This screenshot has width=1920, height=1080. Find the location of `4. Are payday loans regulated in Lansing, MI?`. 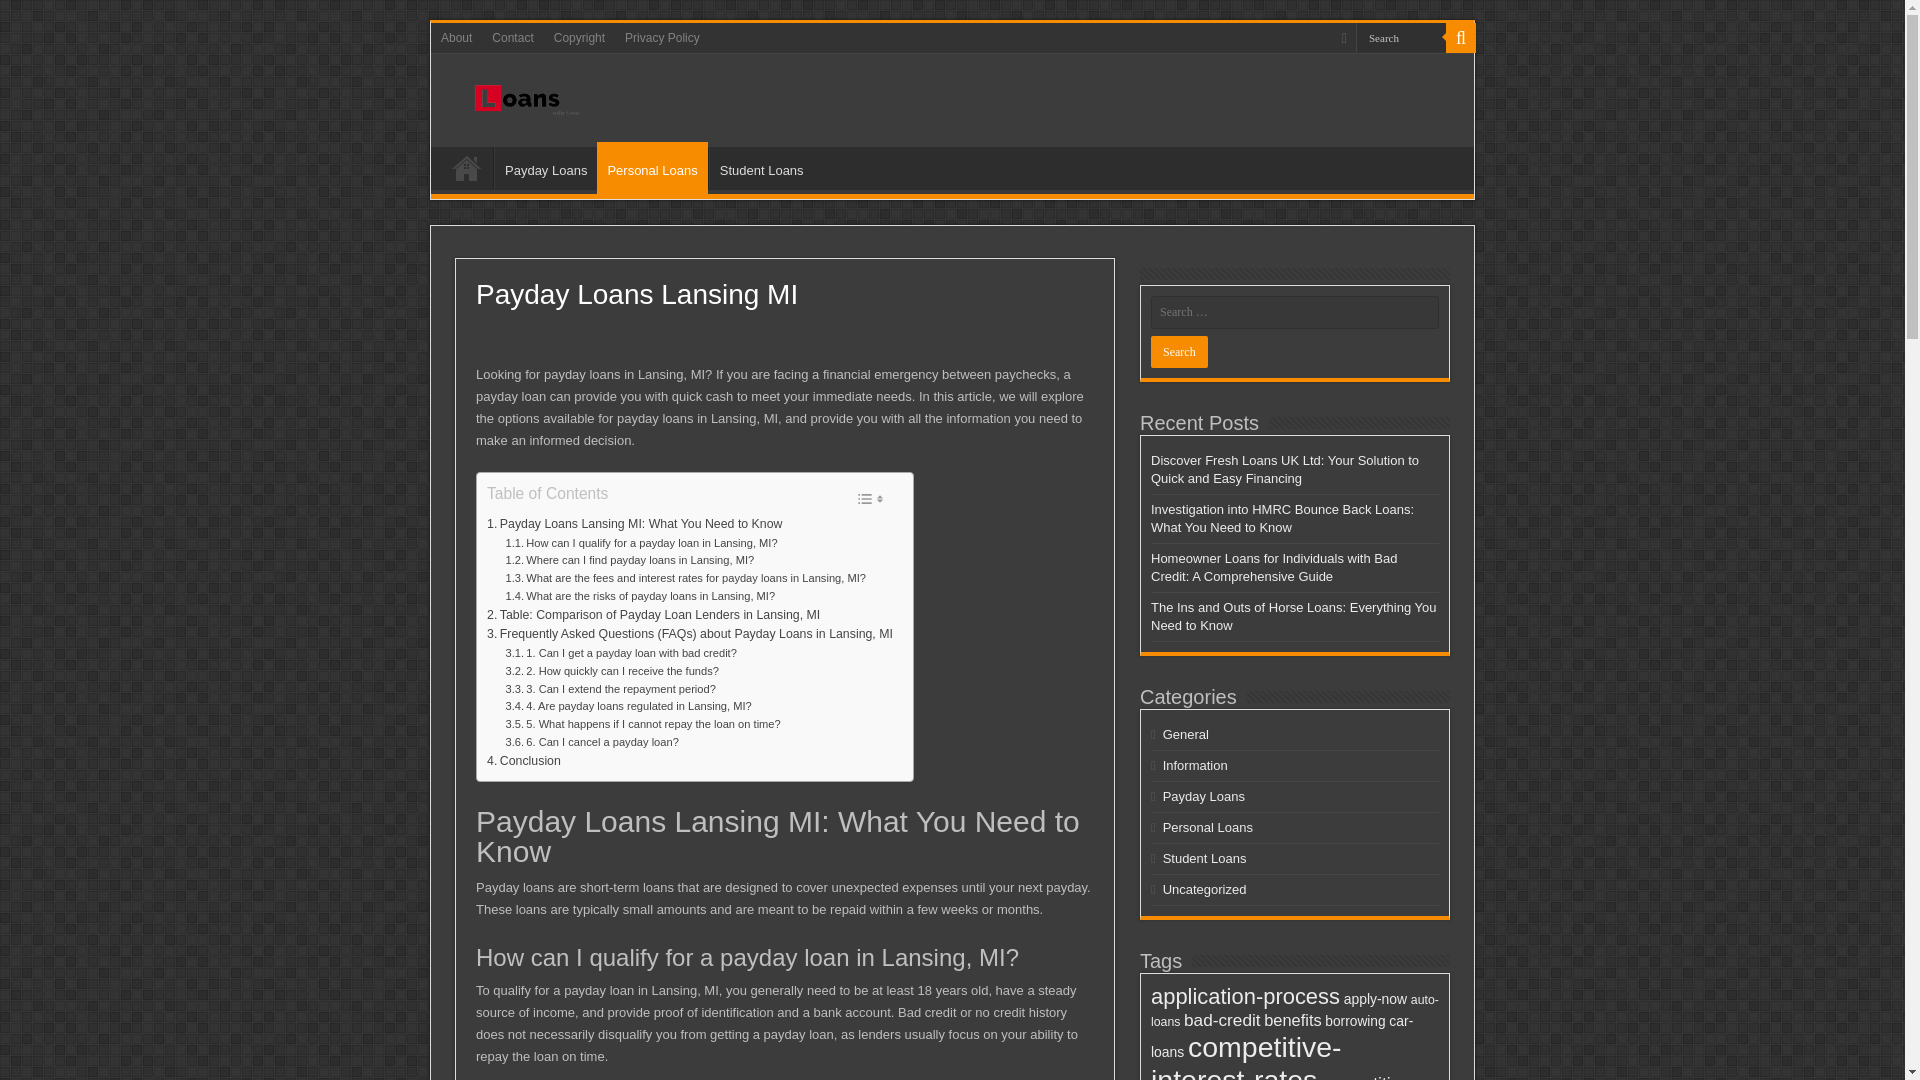

4. Are payday loans regulated in Lansing, MI? is located at coordinates (629, 706).